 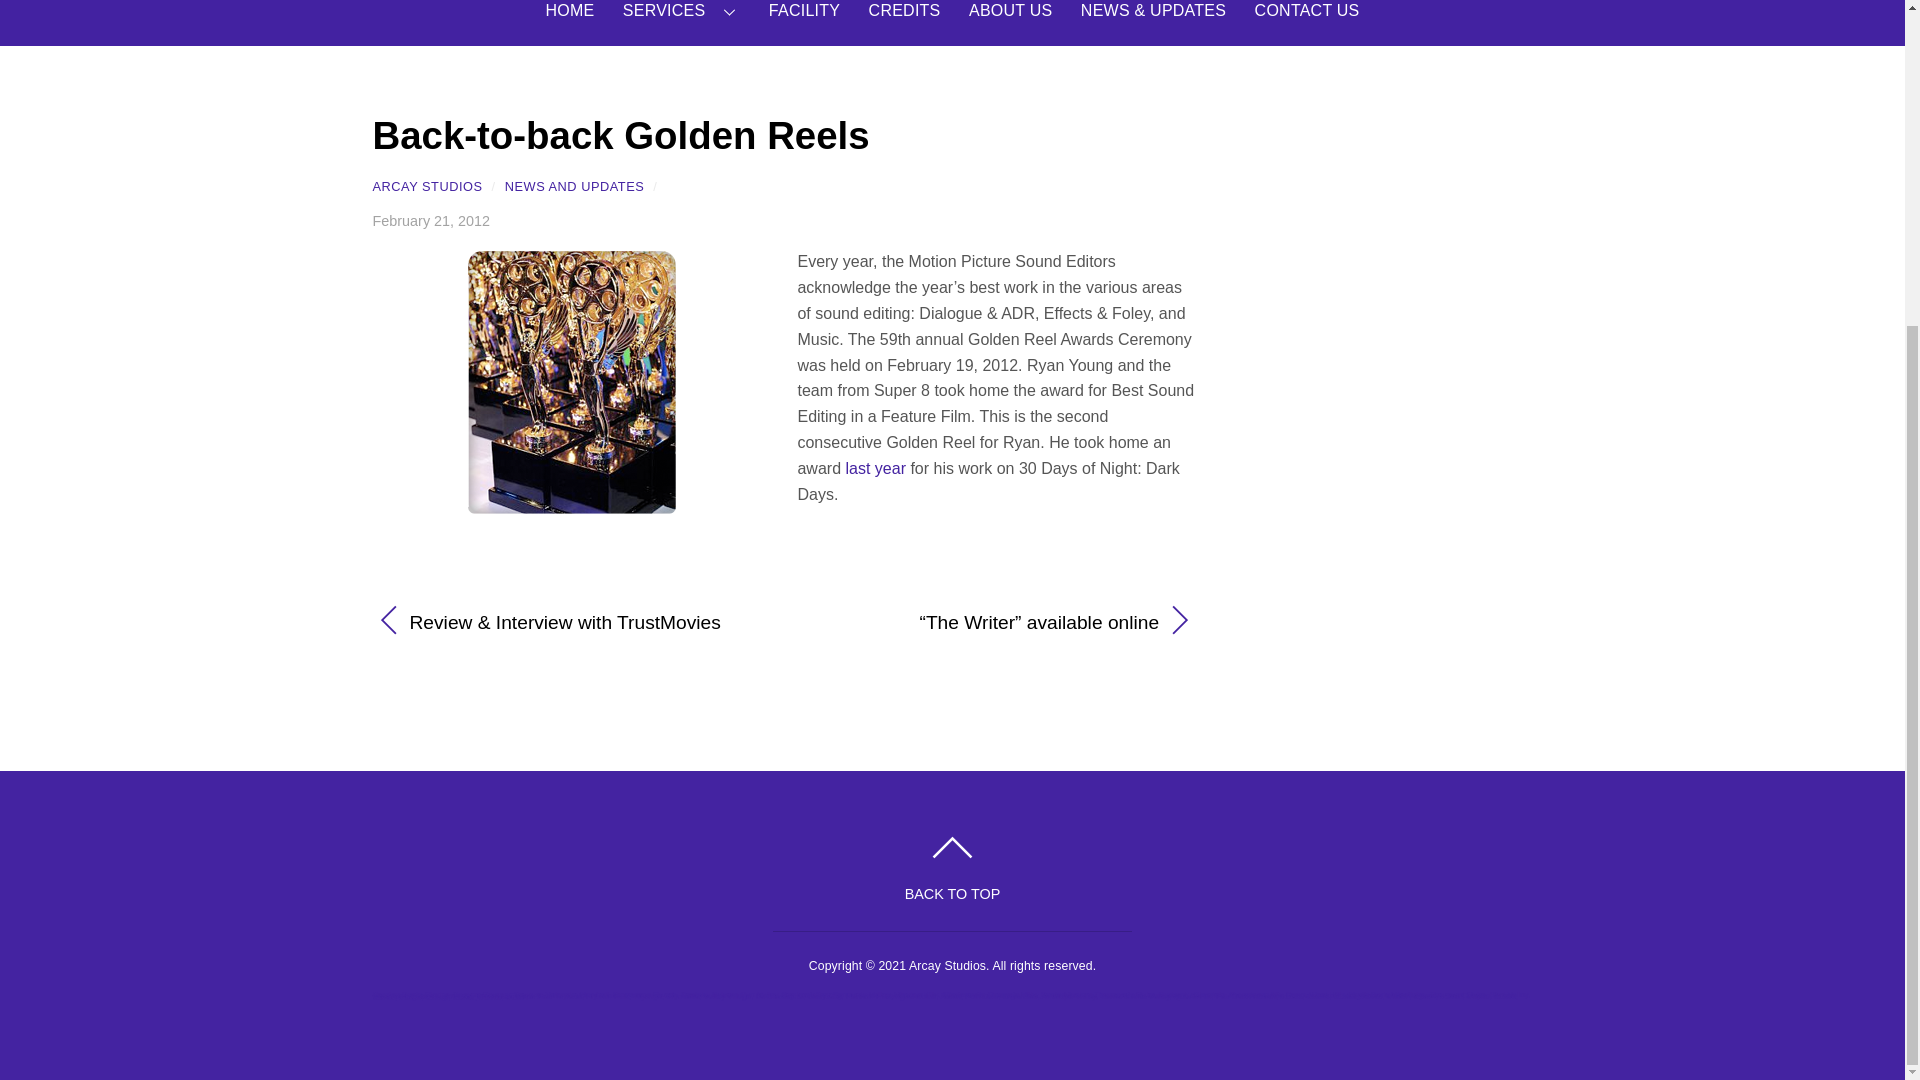 What do you see at coordinates (874, 468) in the screenshot?
I see `last year` at bounding box center [874, 468].